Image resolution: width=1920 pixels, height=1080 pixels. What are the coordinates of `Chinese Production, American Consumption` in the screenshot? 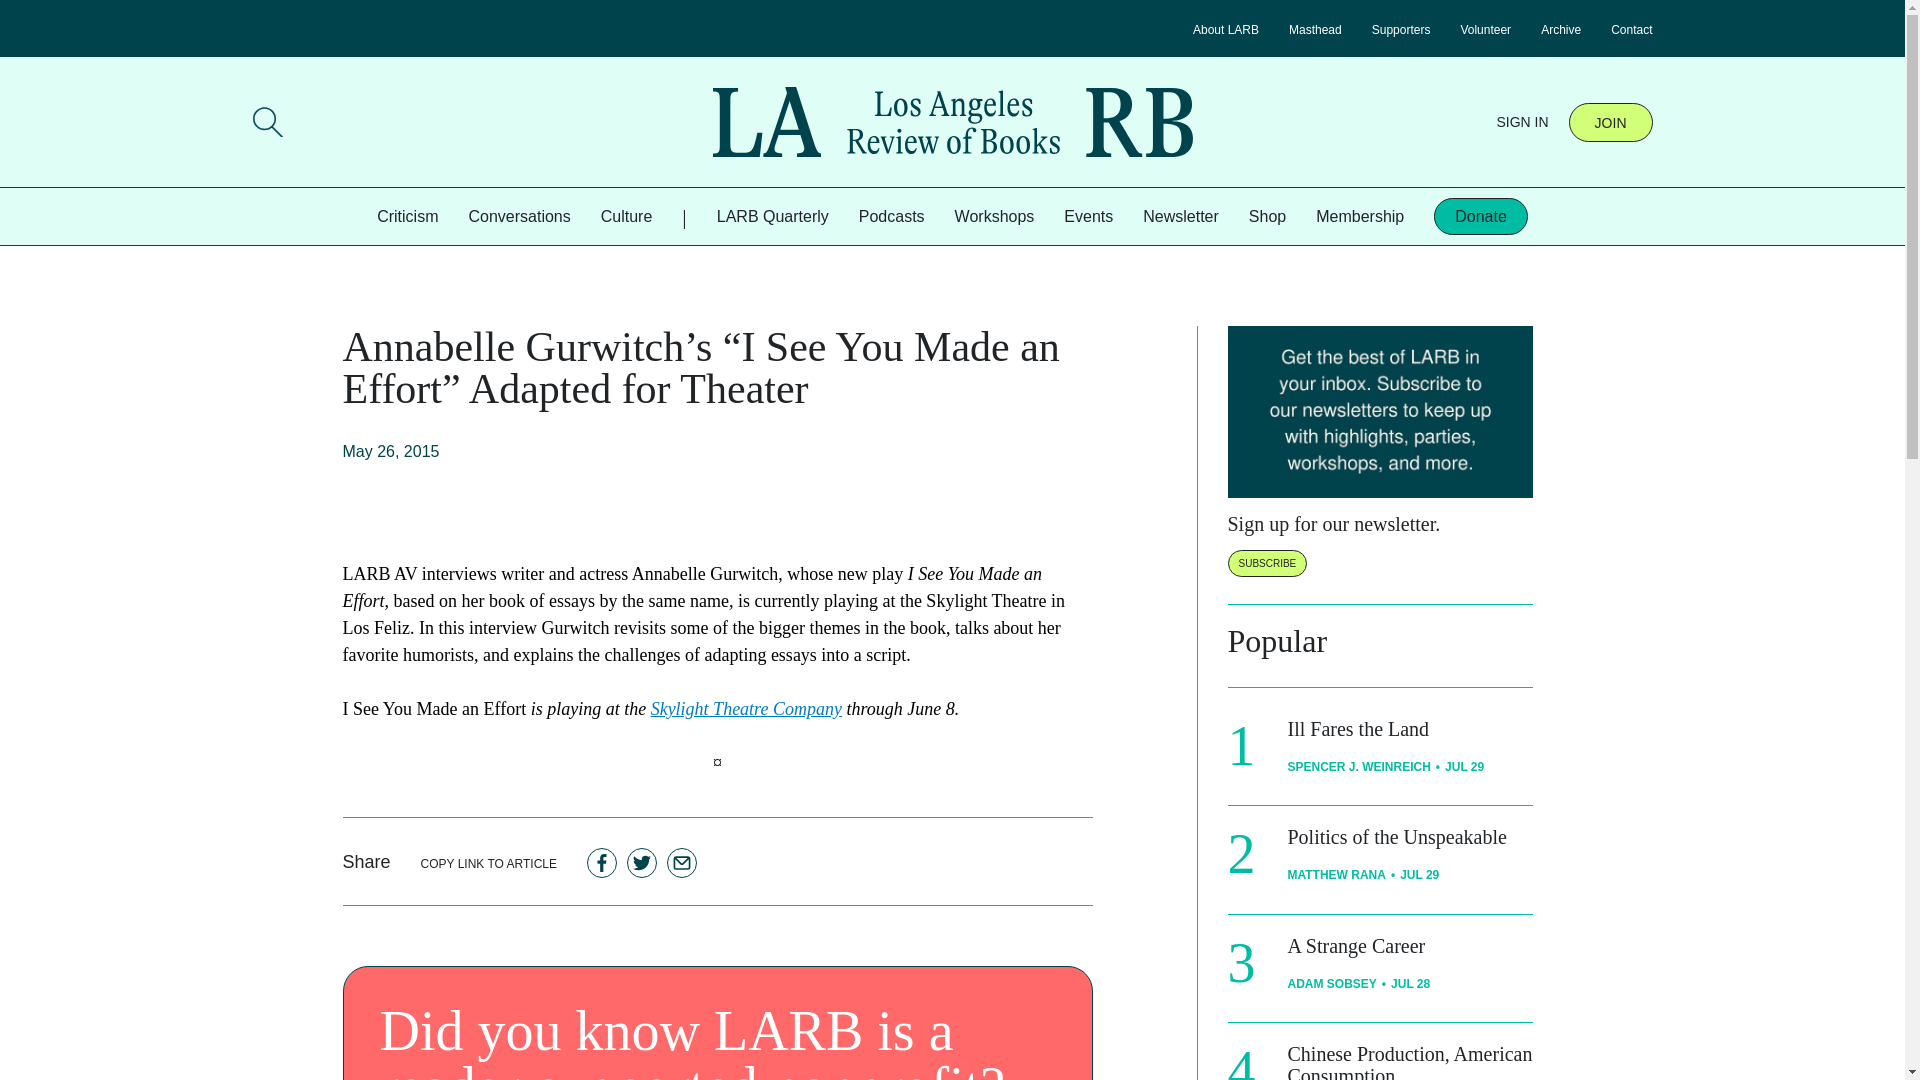 It's located at (1410, 1062).